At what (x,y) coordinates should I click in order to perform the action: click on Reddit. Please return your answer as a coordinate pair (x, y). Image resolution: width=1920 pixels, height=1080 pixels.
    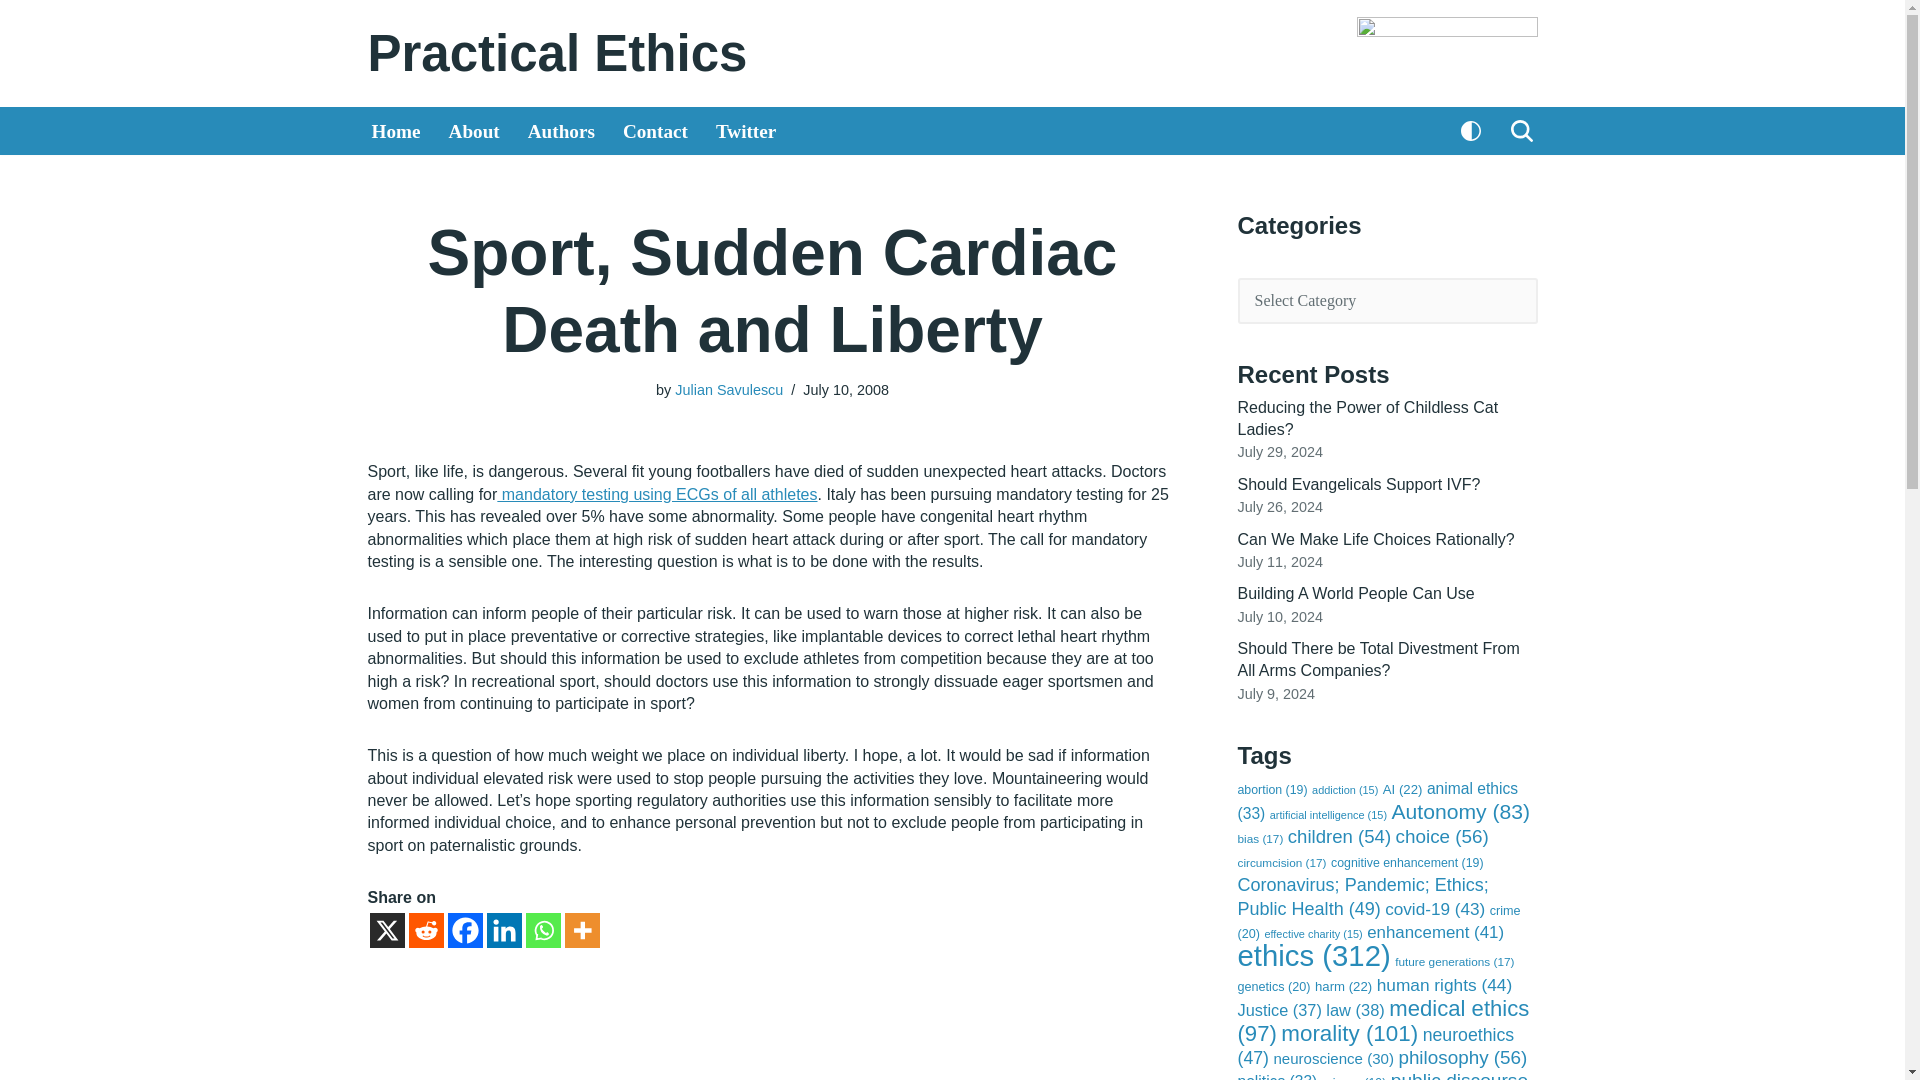
    Looking at the image, I should click on (425, 930).